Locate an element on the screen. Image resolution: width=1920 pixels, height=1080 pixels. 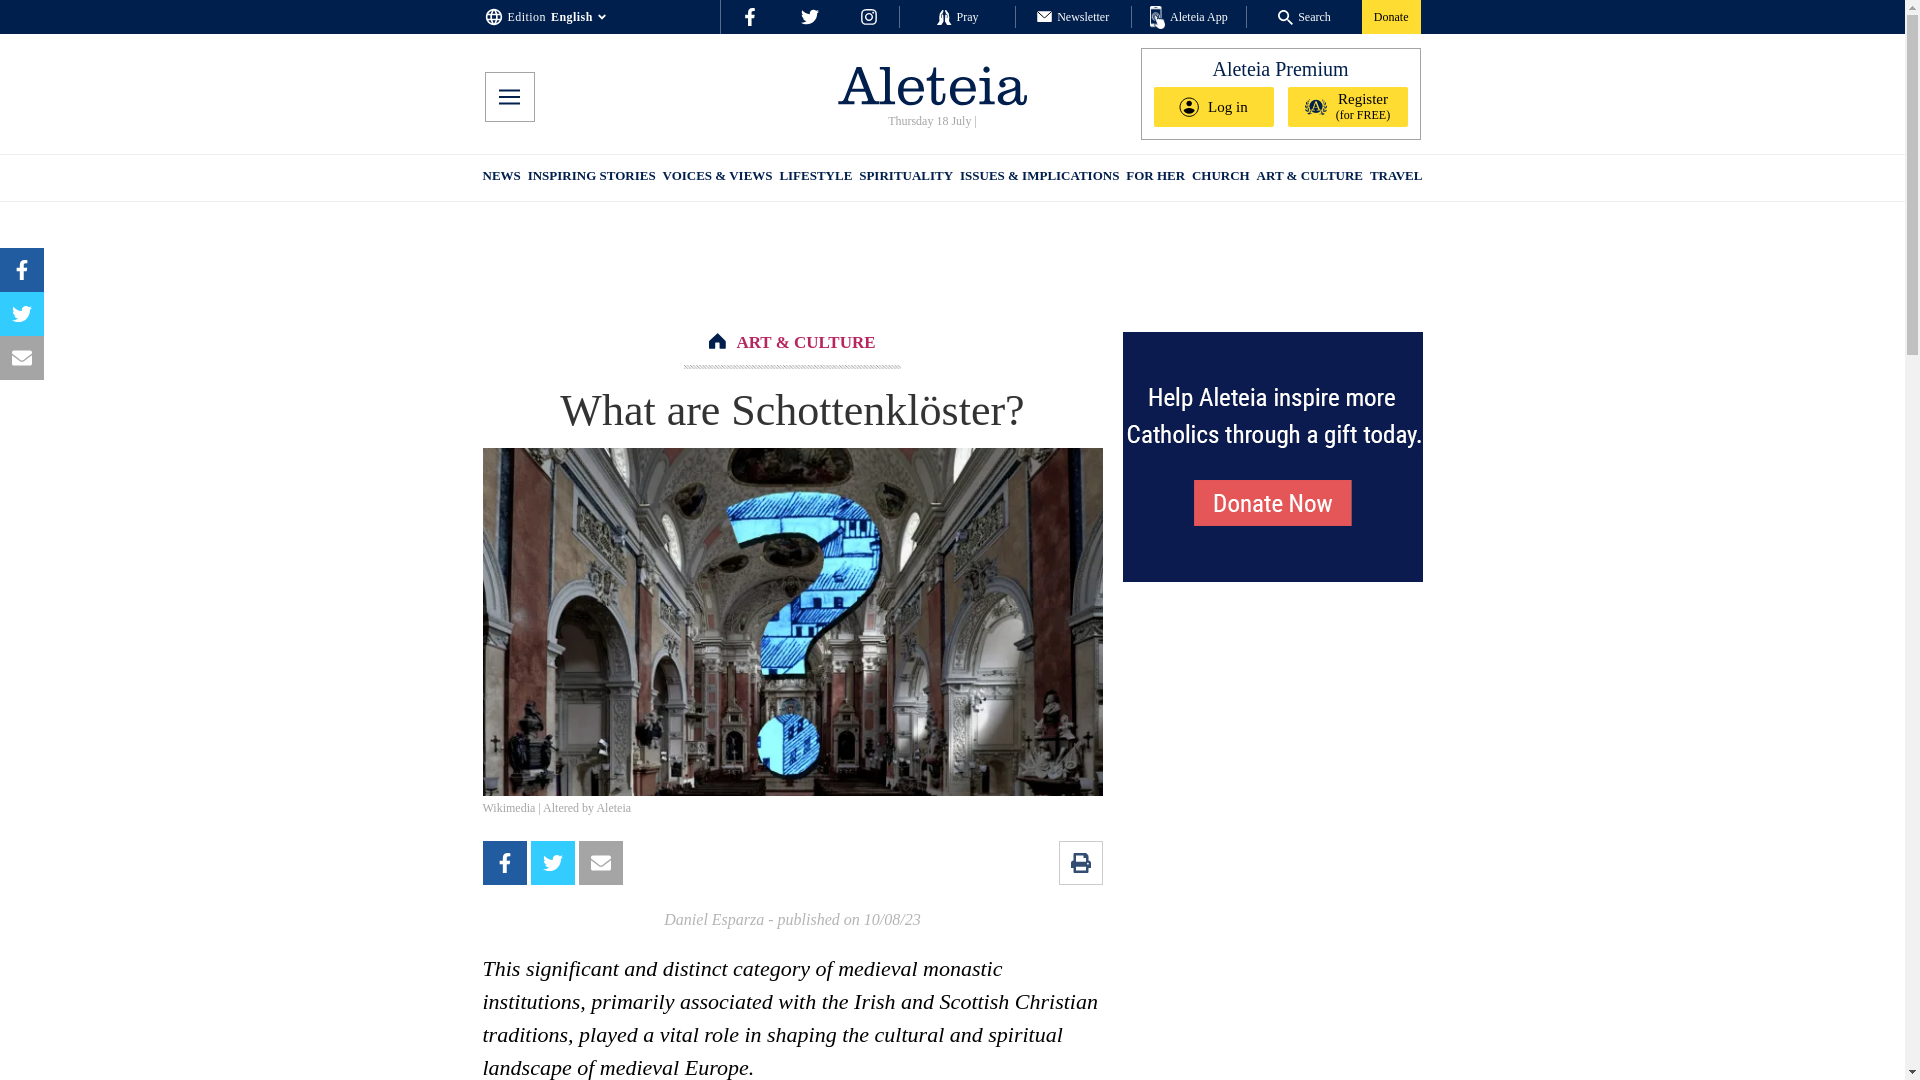
SPIRITUALITY is located at coordinates (905, 178).